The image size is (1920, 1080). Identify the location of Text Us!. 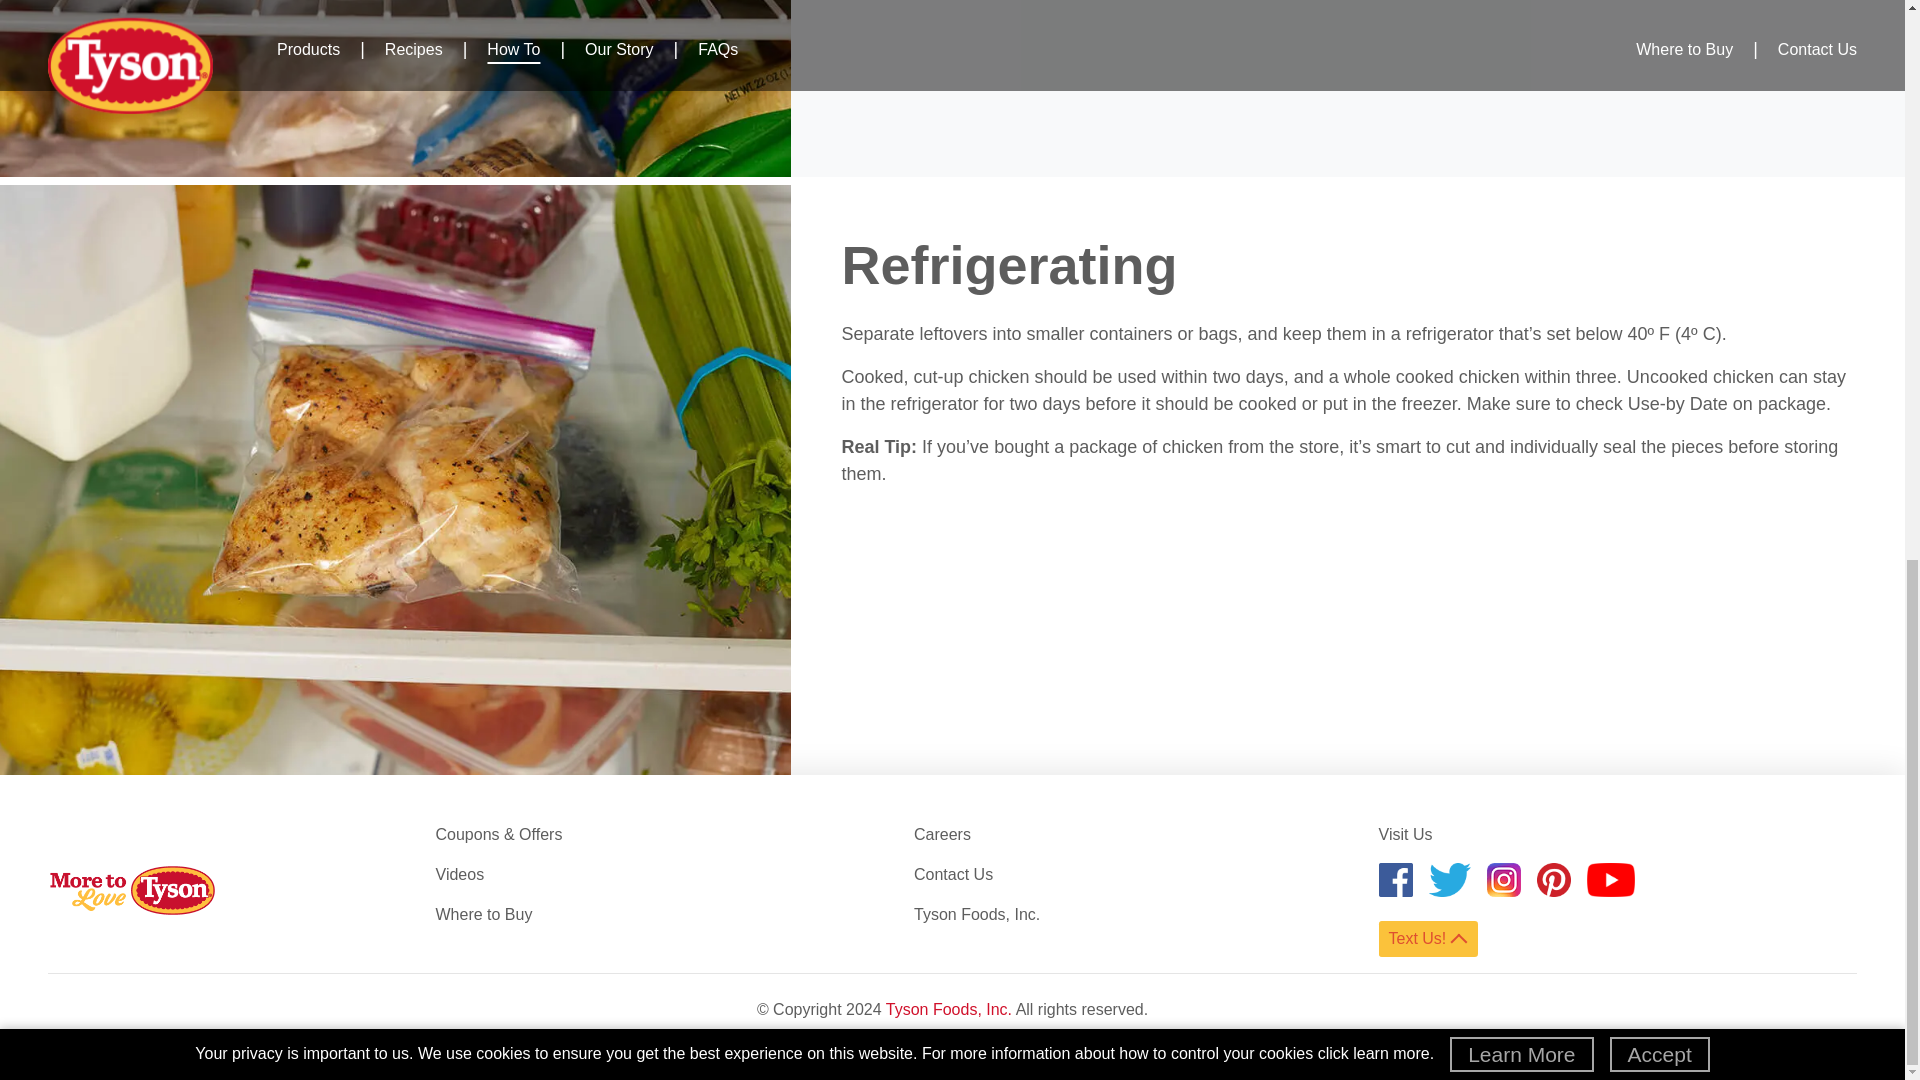
(1427, 938).